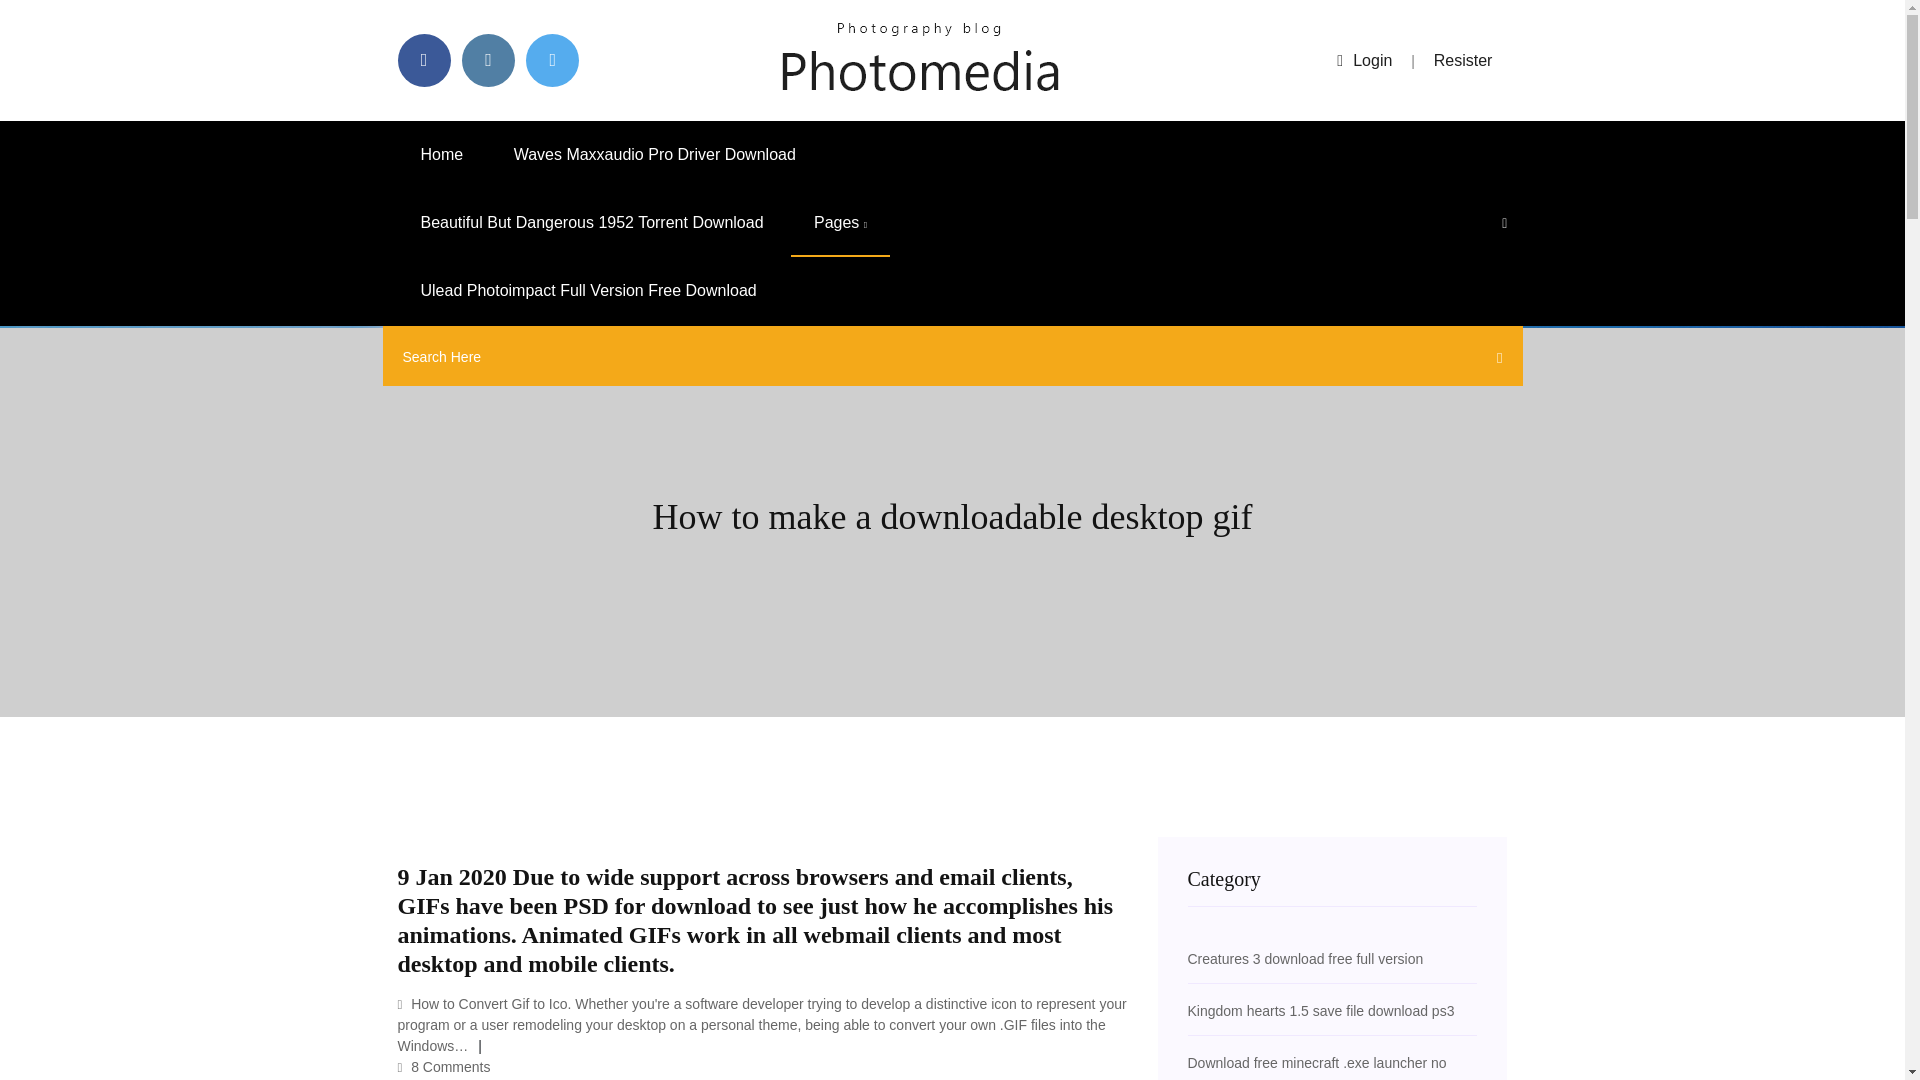 The height and width of the screenshot is (1080, 1920). What do you see at coordinates (1364, 60) in the screenshot?
I see `Login` at bounding box center [1364, 60].